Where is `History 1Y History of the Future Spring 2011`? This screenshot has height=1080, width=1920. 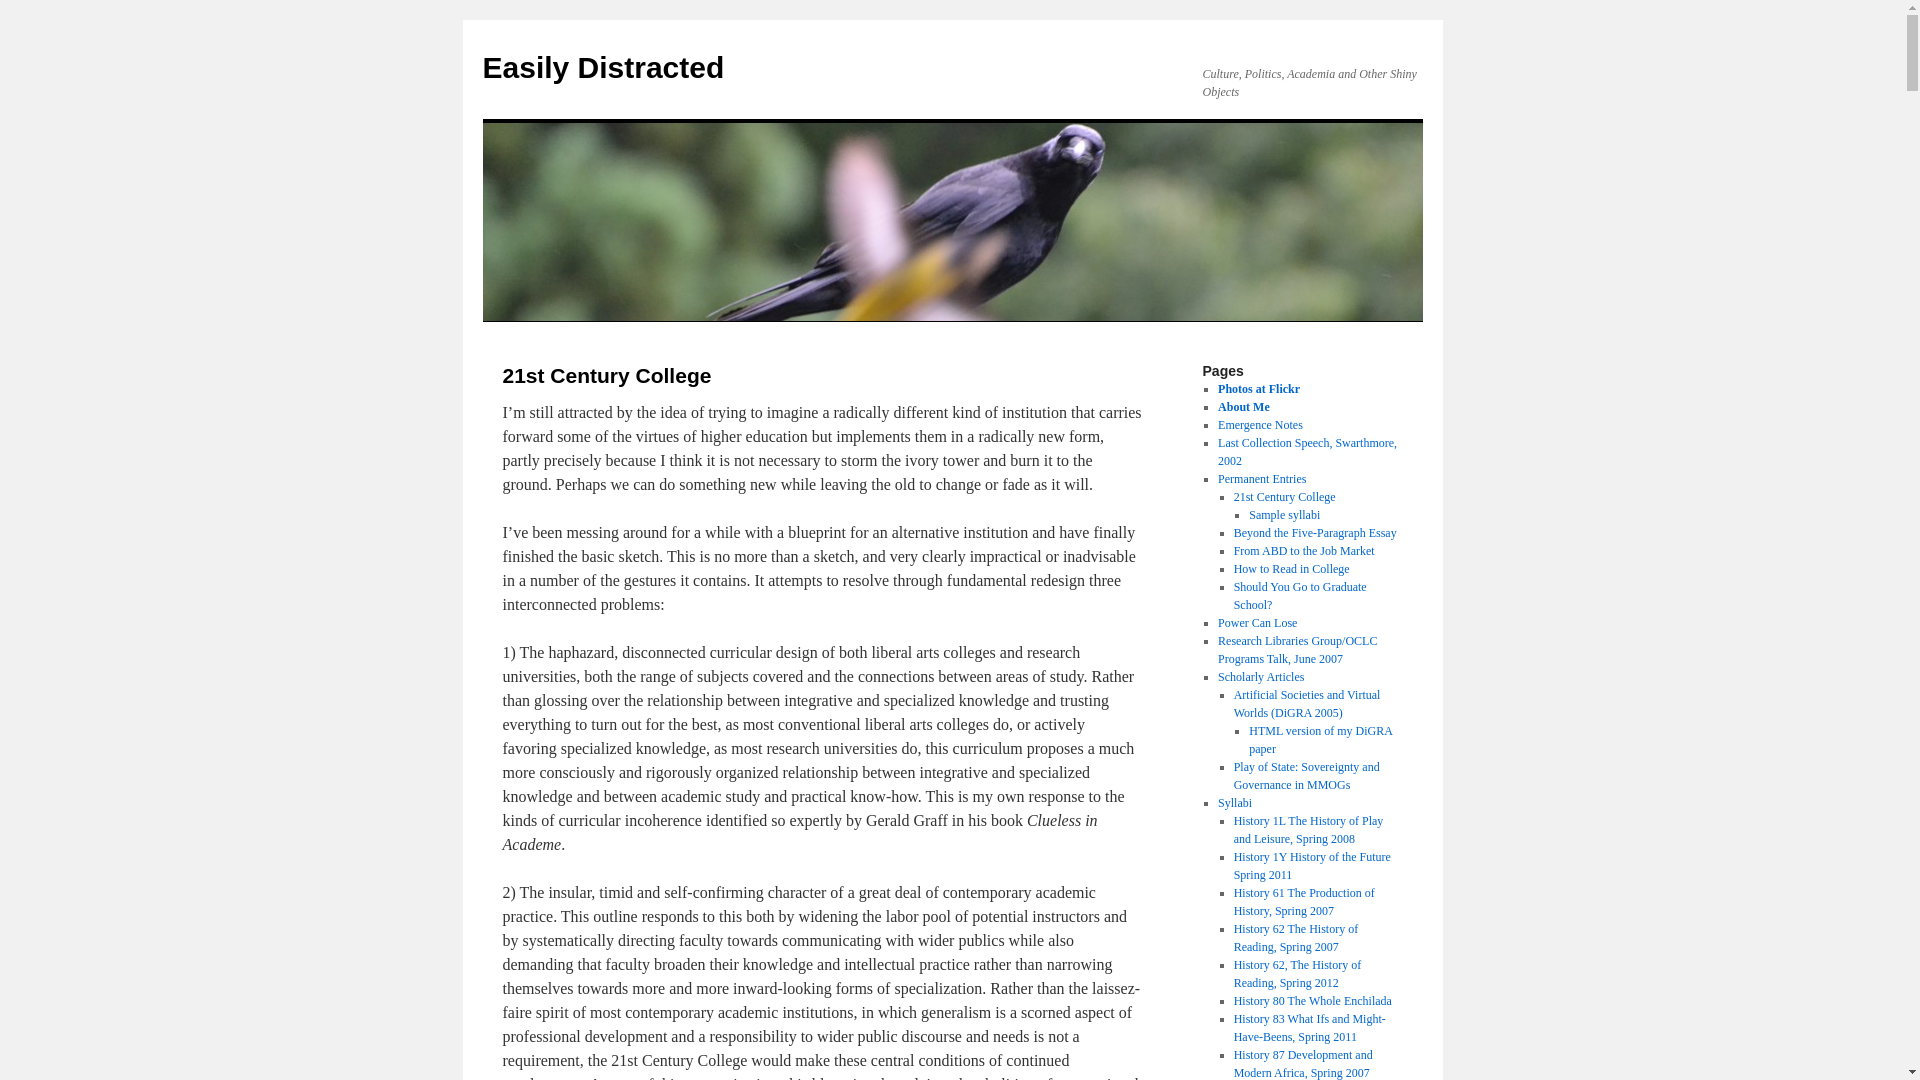 History 1Y History of the Future Spring 2011 is located at coordinates (1312, 866).